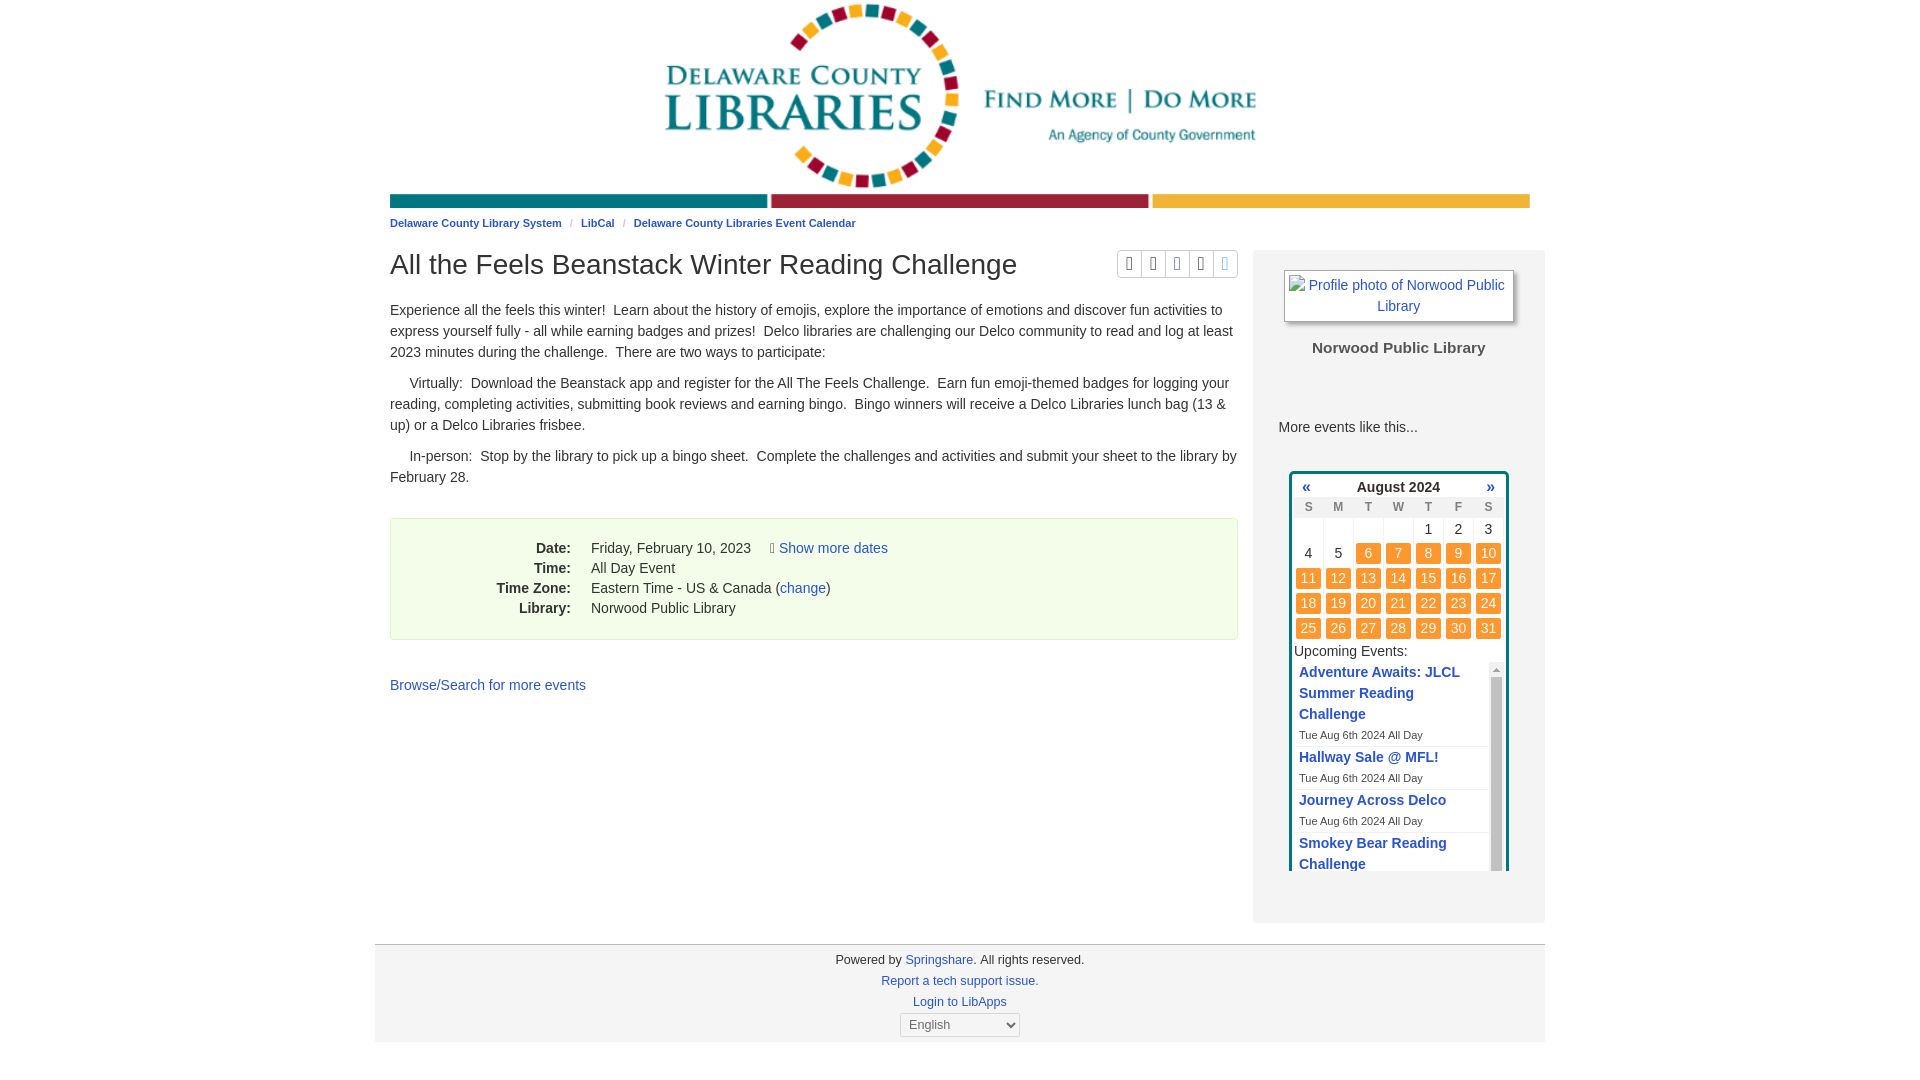  Describe the element at coordinates (744, 222) in the screenshot. I see `Springshare` at that location.